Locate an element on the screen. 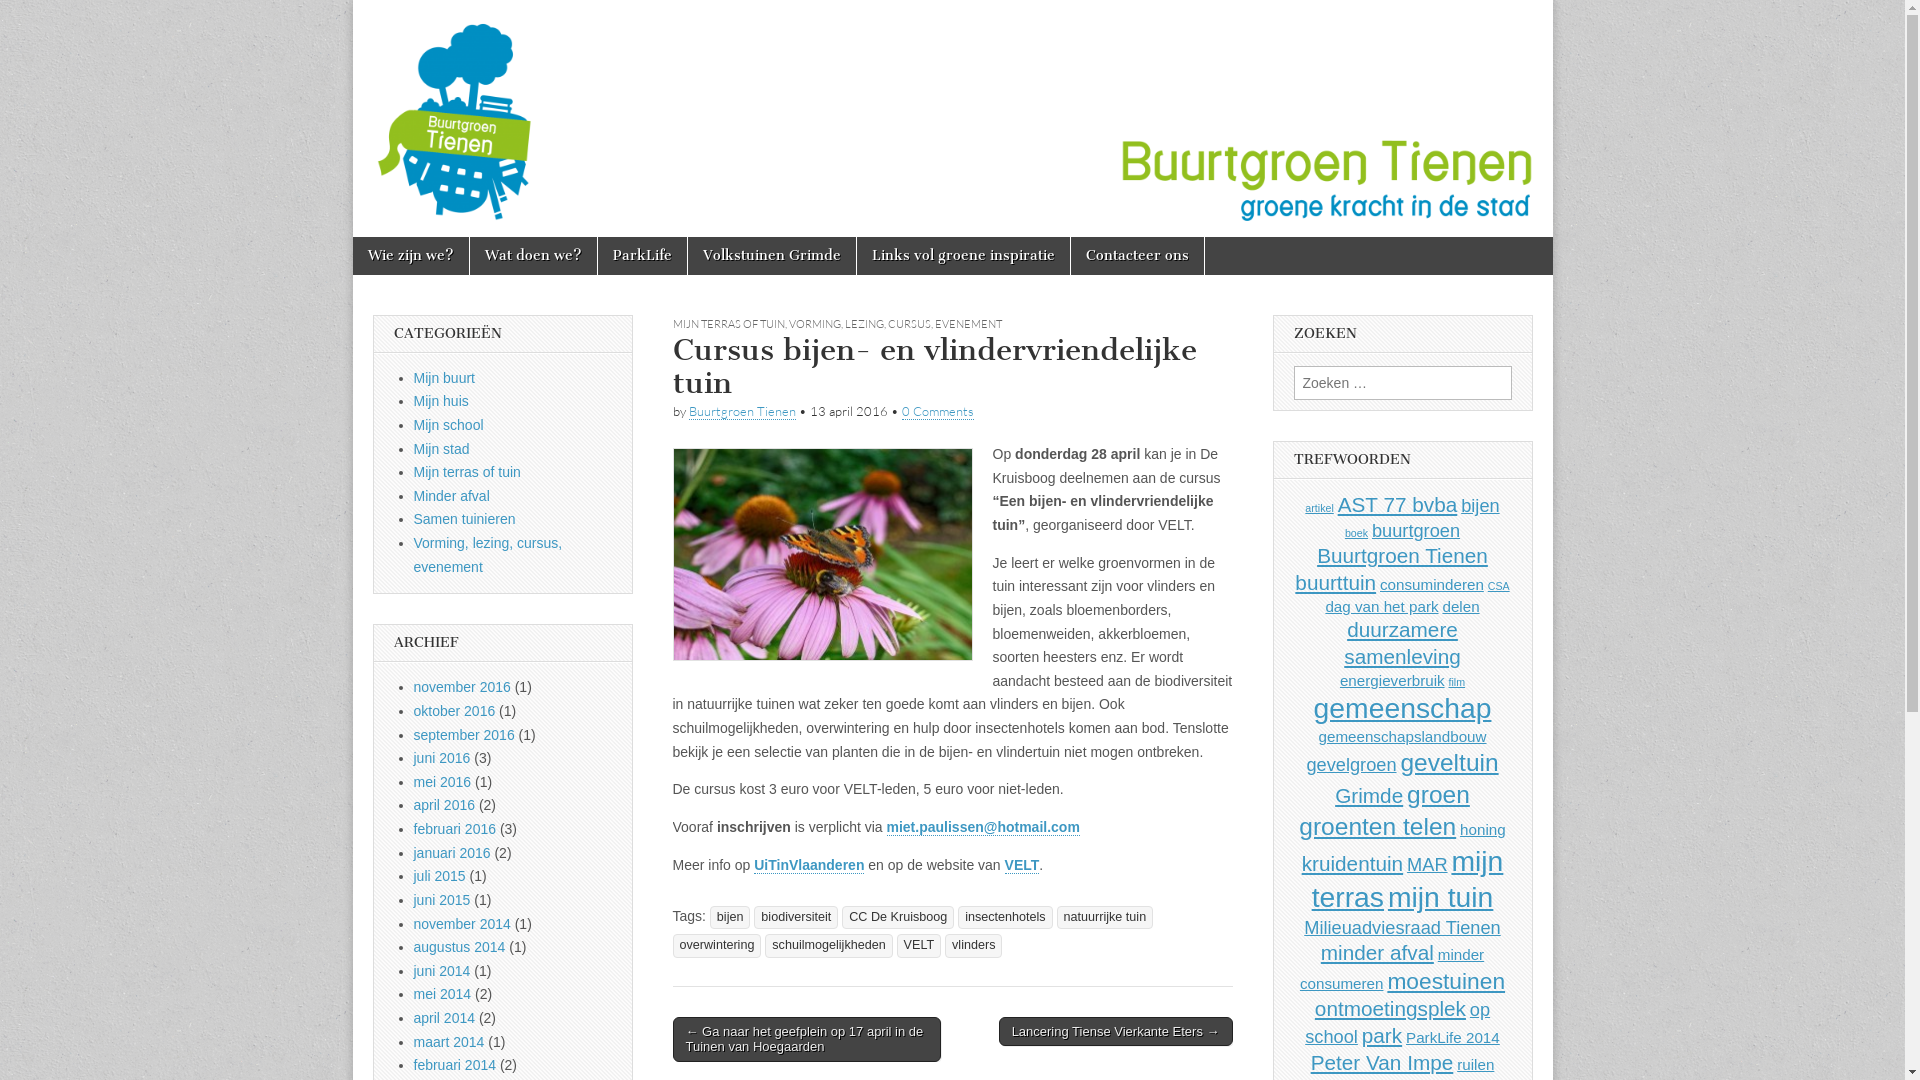 This screenshot has width=1920, height=1080. film is located at coordinates (1456, 682).